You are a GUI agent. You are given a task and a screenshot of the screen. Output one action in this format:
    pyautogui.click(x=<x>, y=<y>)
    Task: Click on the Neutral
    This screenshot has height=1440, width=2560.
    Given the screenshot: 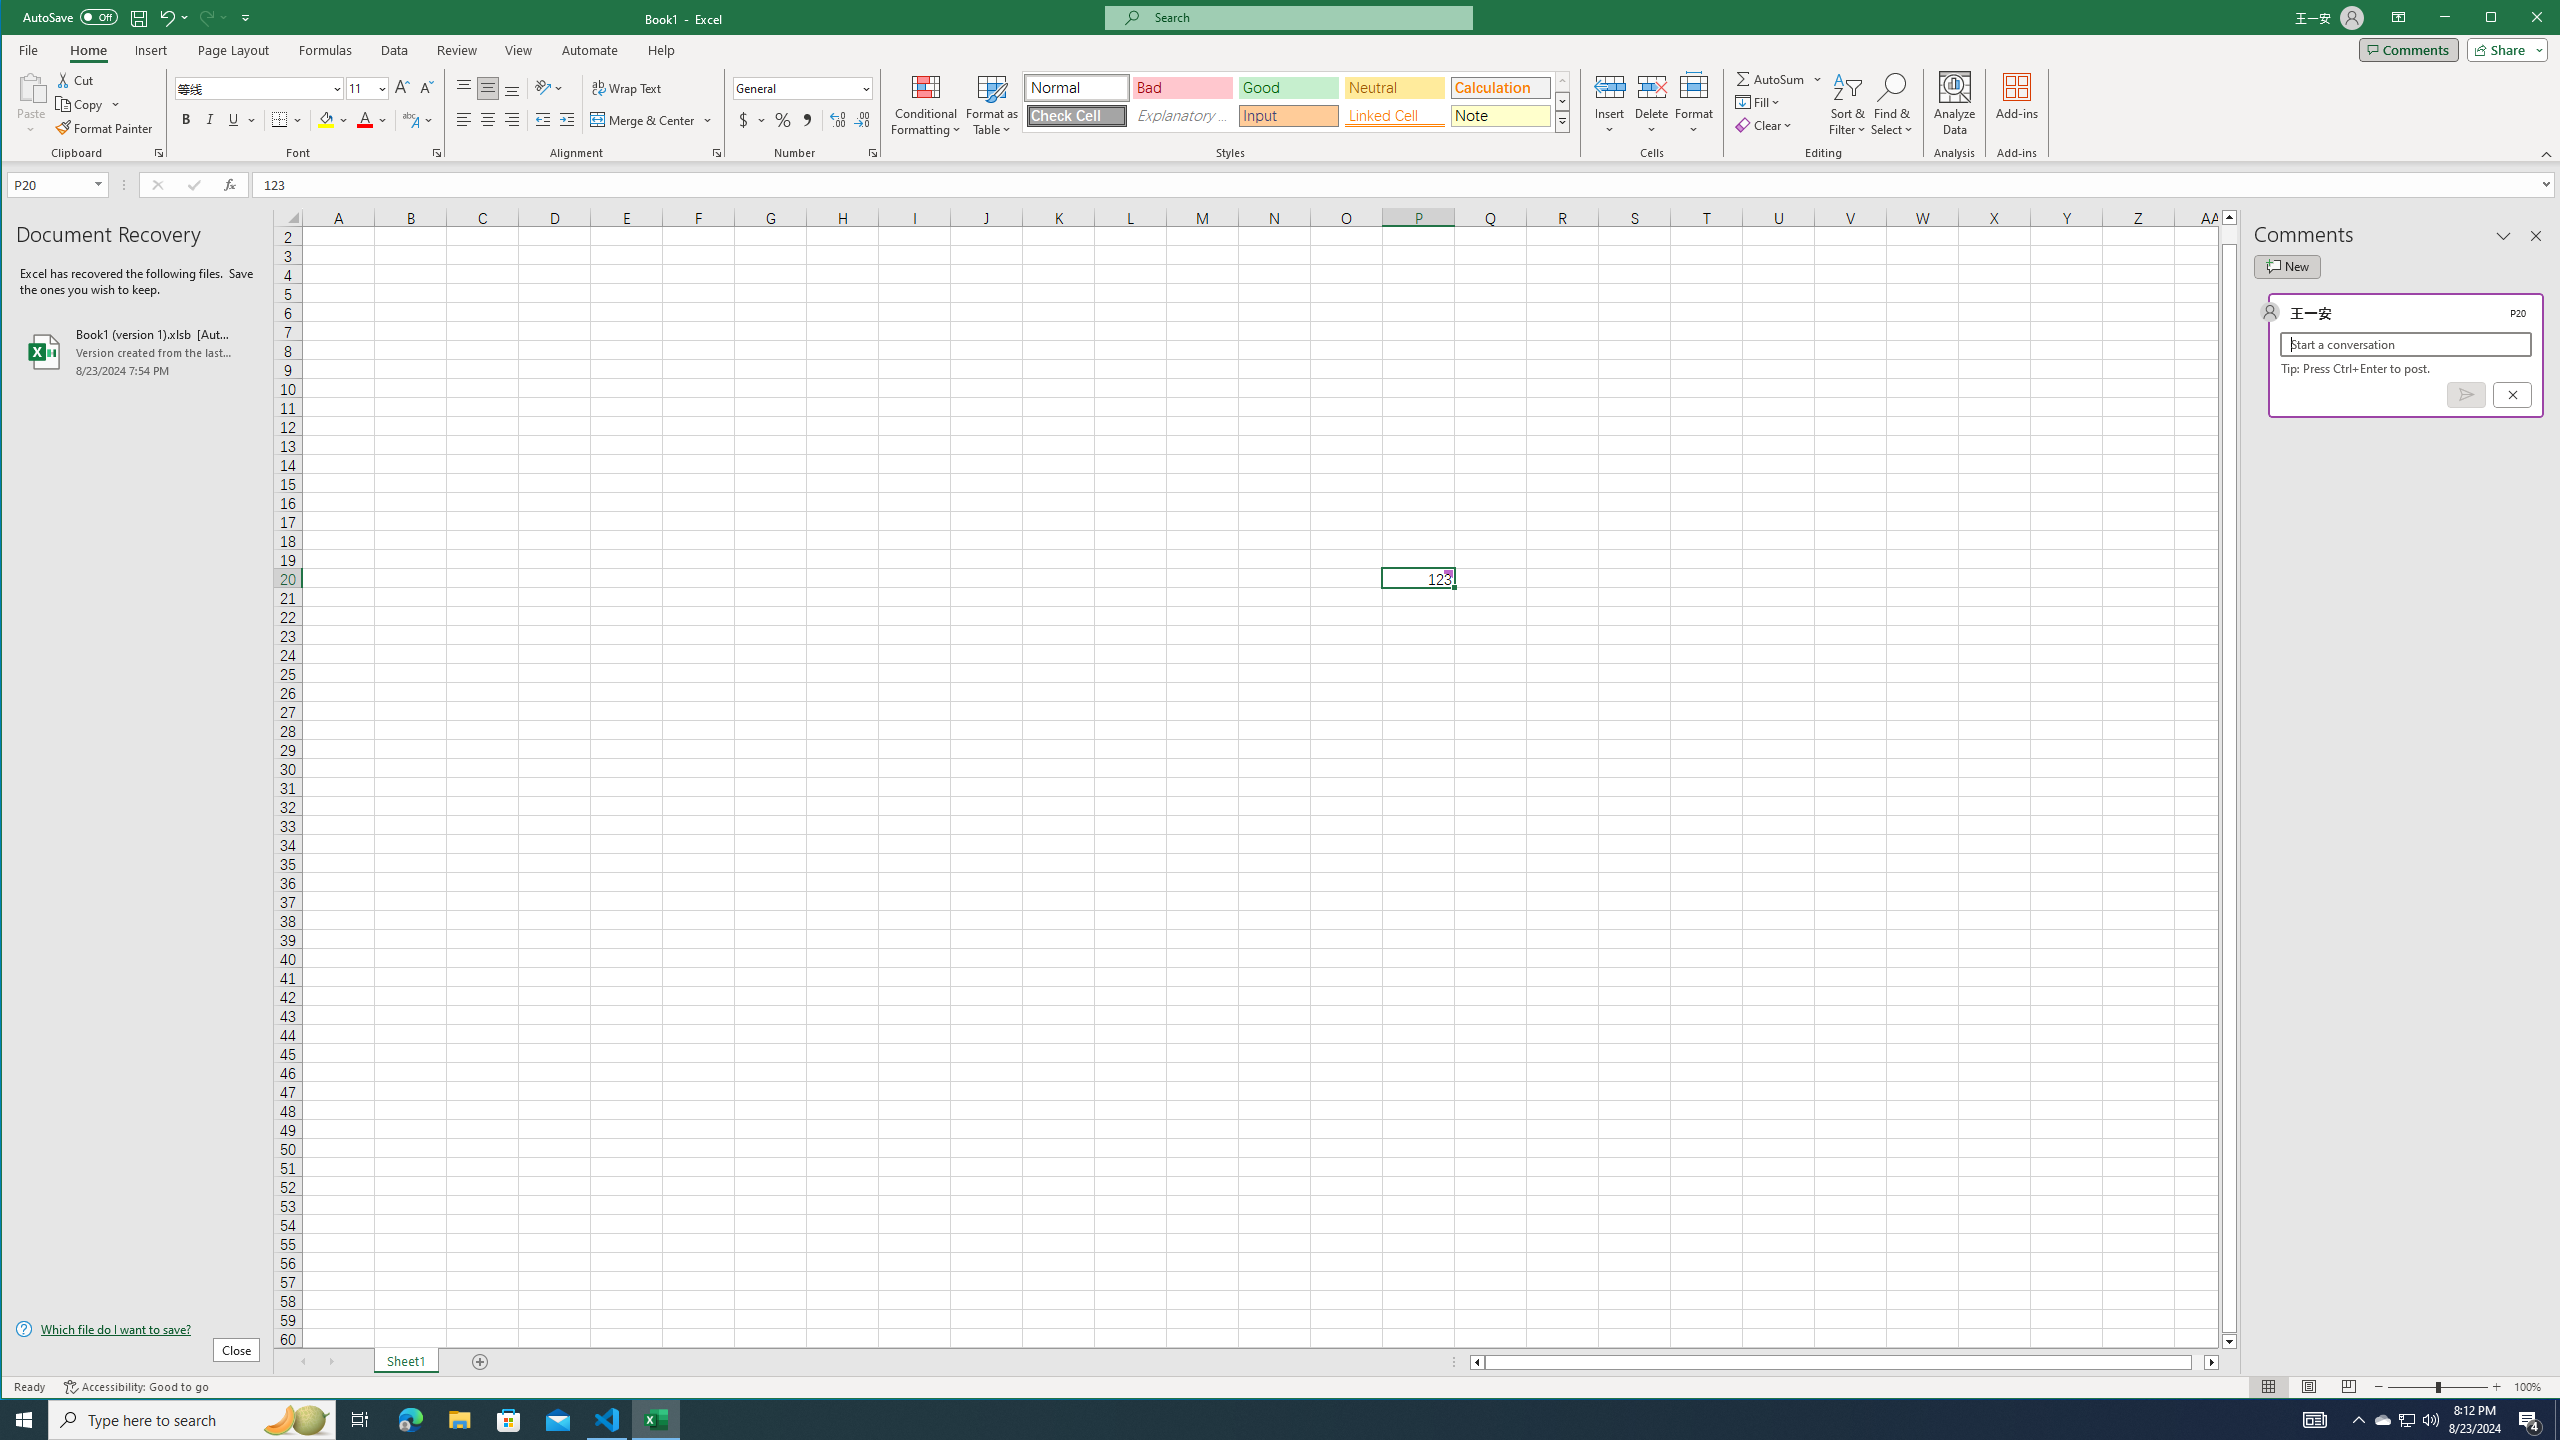 What is the action you would take?
    pyautogui.click(x=1394, y=88)
    